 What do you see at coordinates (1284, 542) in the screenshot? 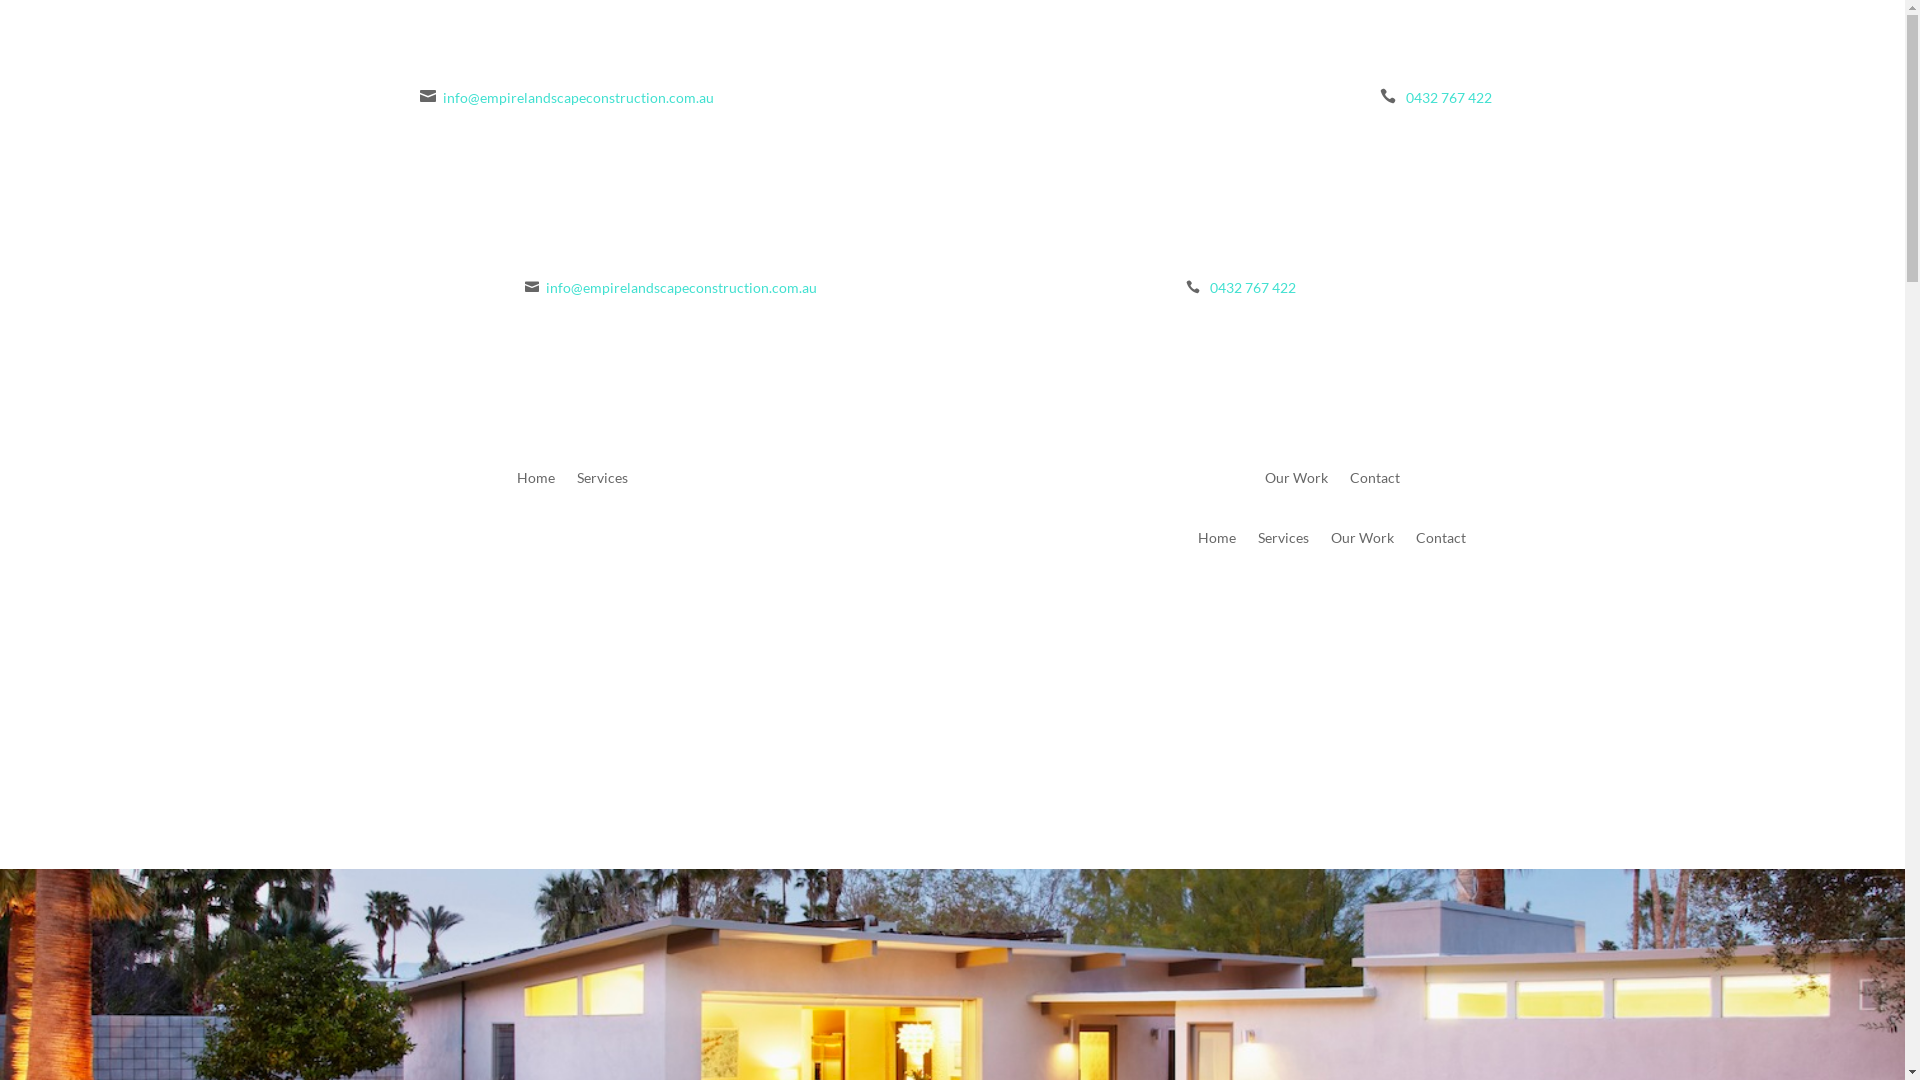
I see `Services` at bounding box center [1284, 542].